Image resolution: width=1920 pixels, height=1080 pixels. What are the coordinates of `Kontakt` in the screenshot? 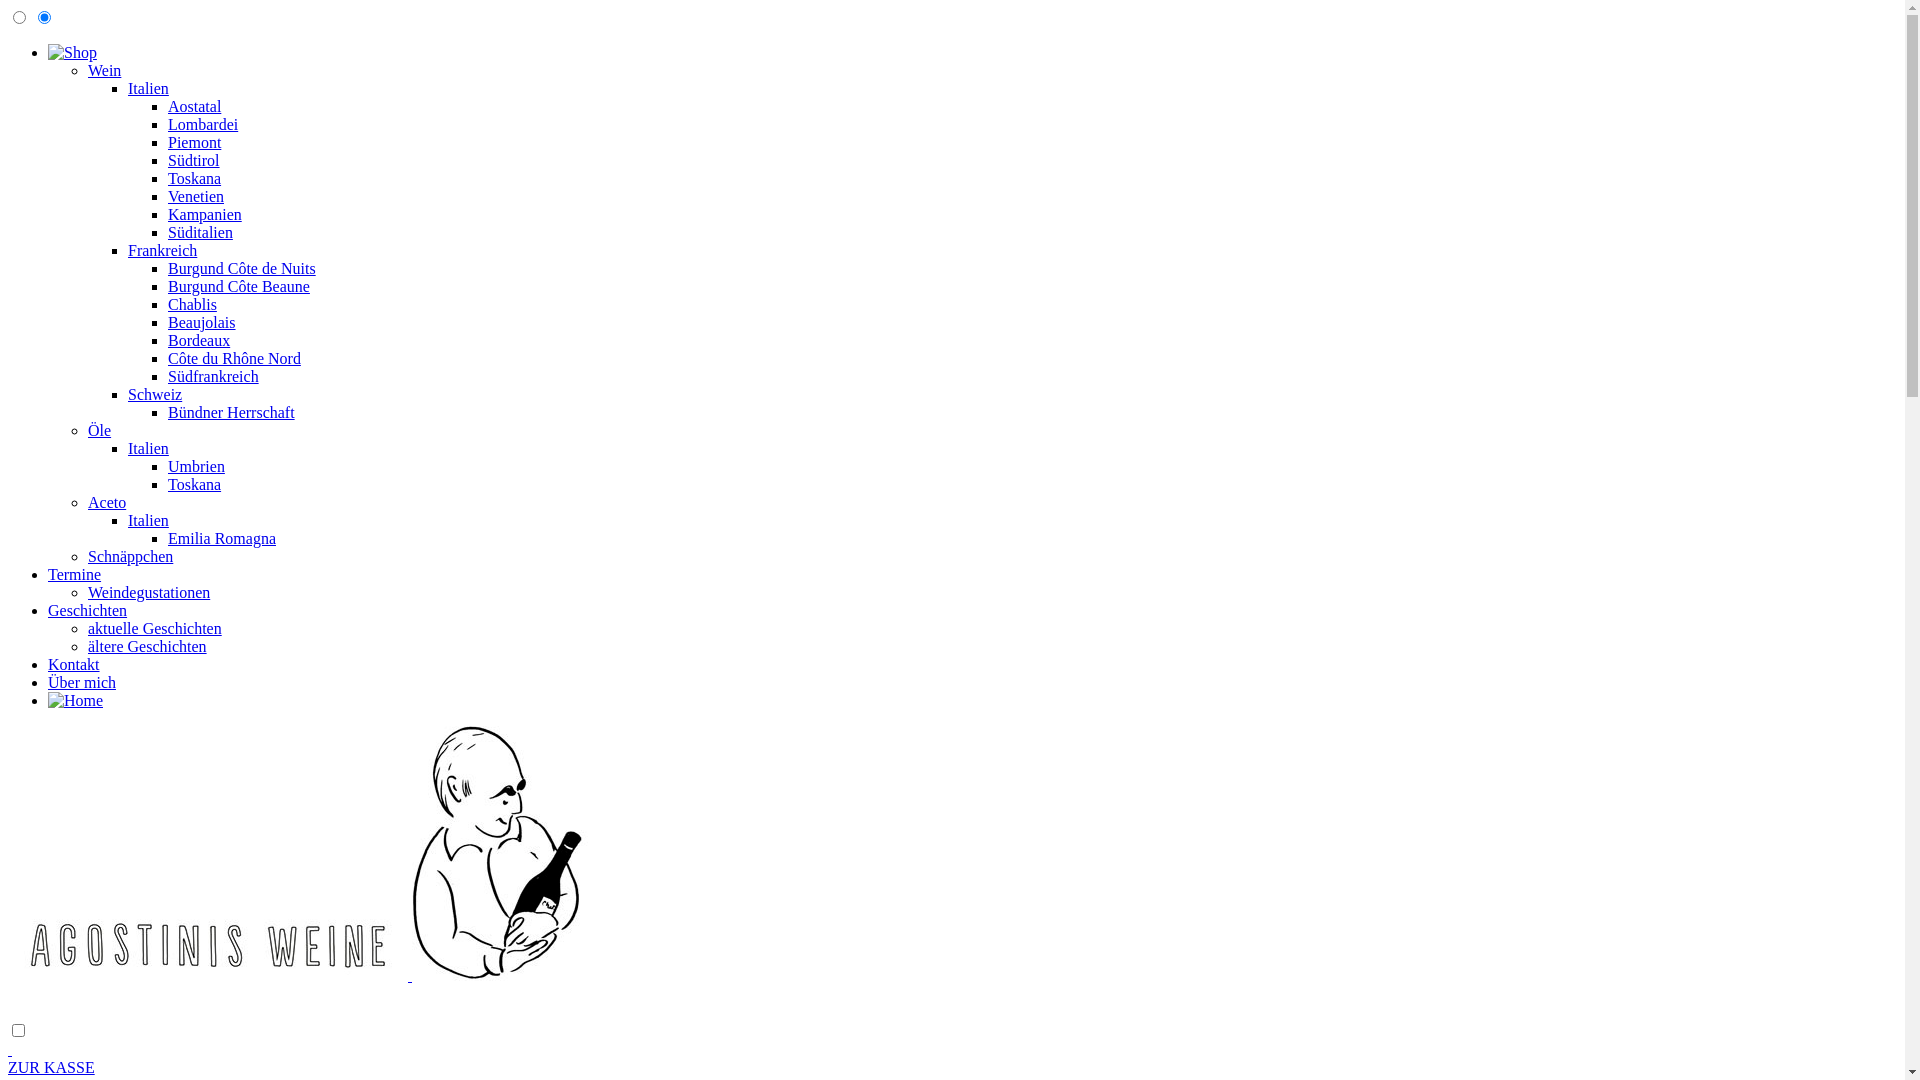 It's located at (74, 664).